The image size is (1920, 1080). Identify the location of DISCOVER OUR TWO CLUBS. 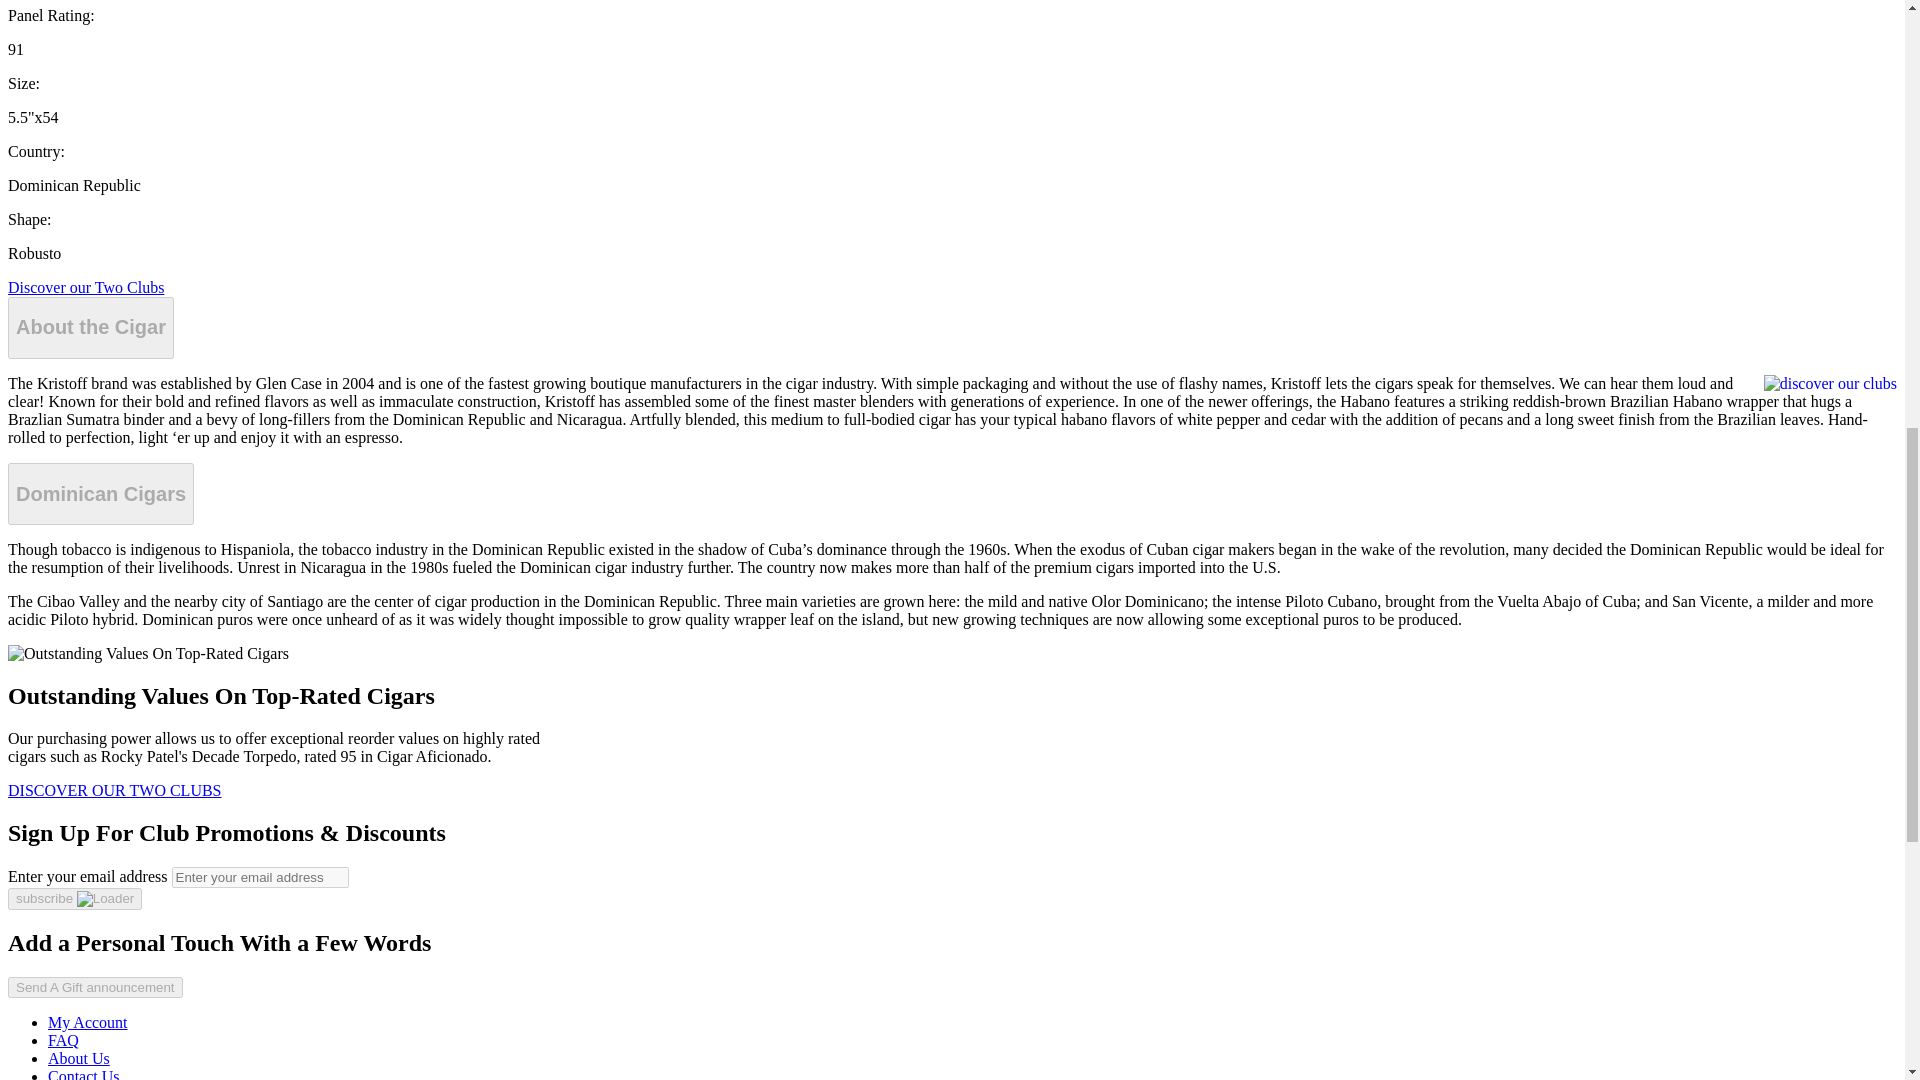
(114, 790).